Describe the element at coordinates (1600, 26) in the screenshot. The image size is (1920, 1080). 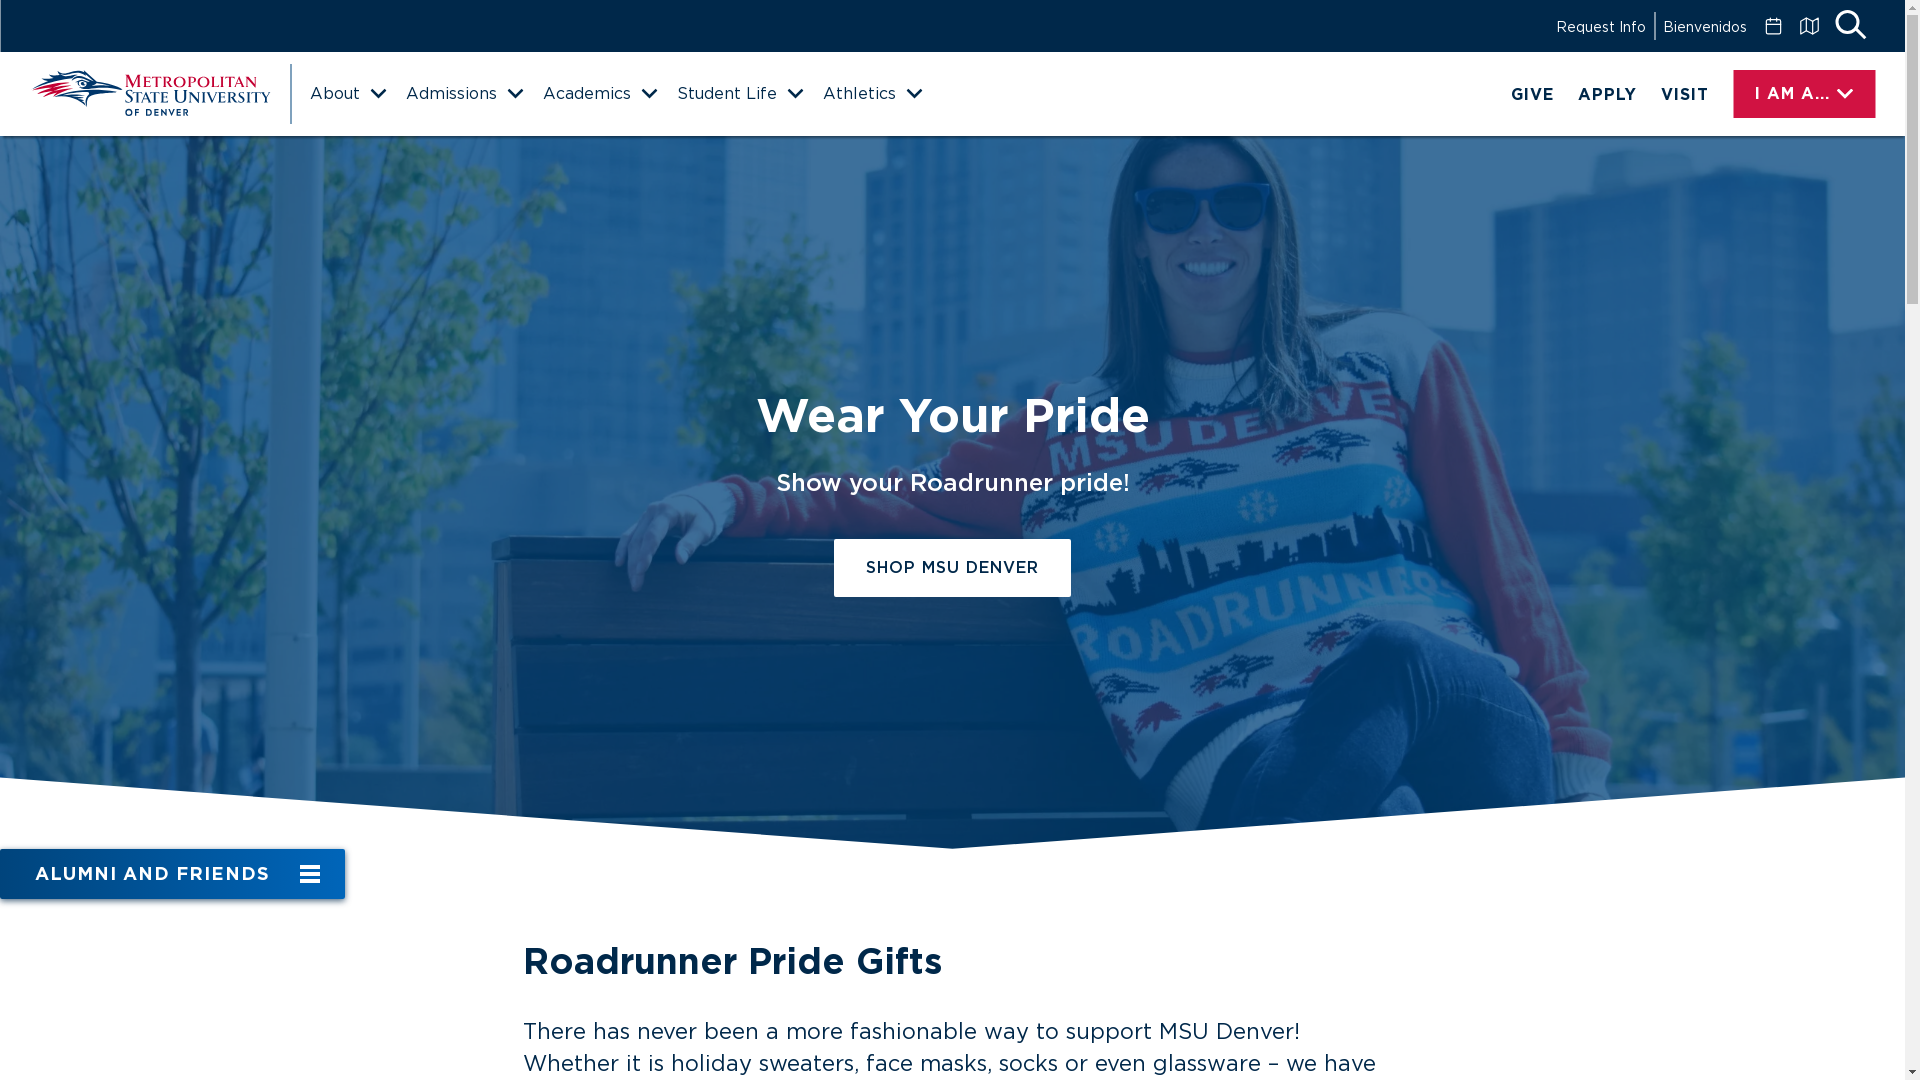
I see `Request Info` at that location.